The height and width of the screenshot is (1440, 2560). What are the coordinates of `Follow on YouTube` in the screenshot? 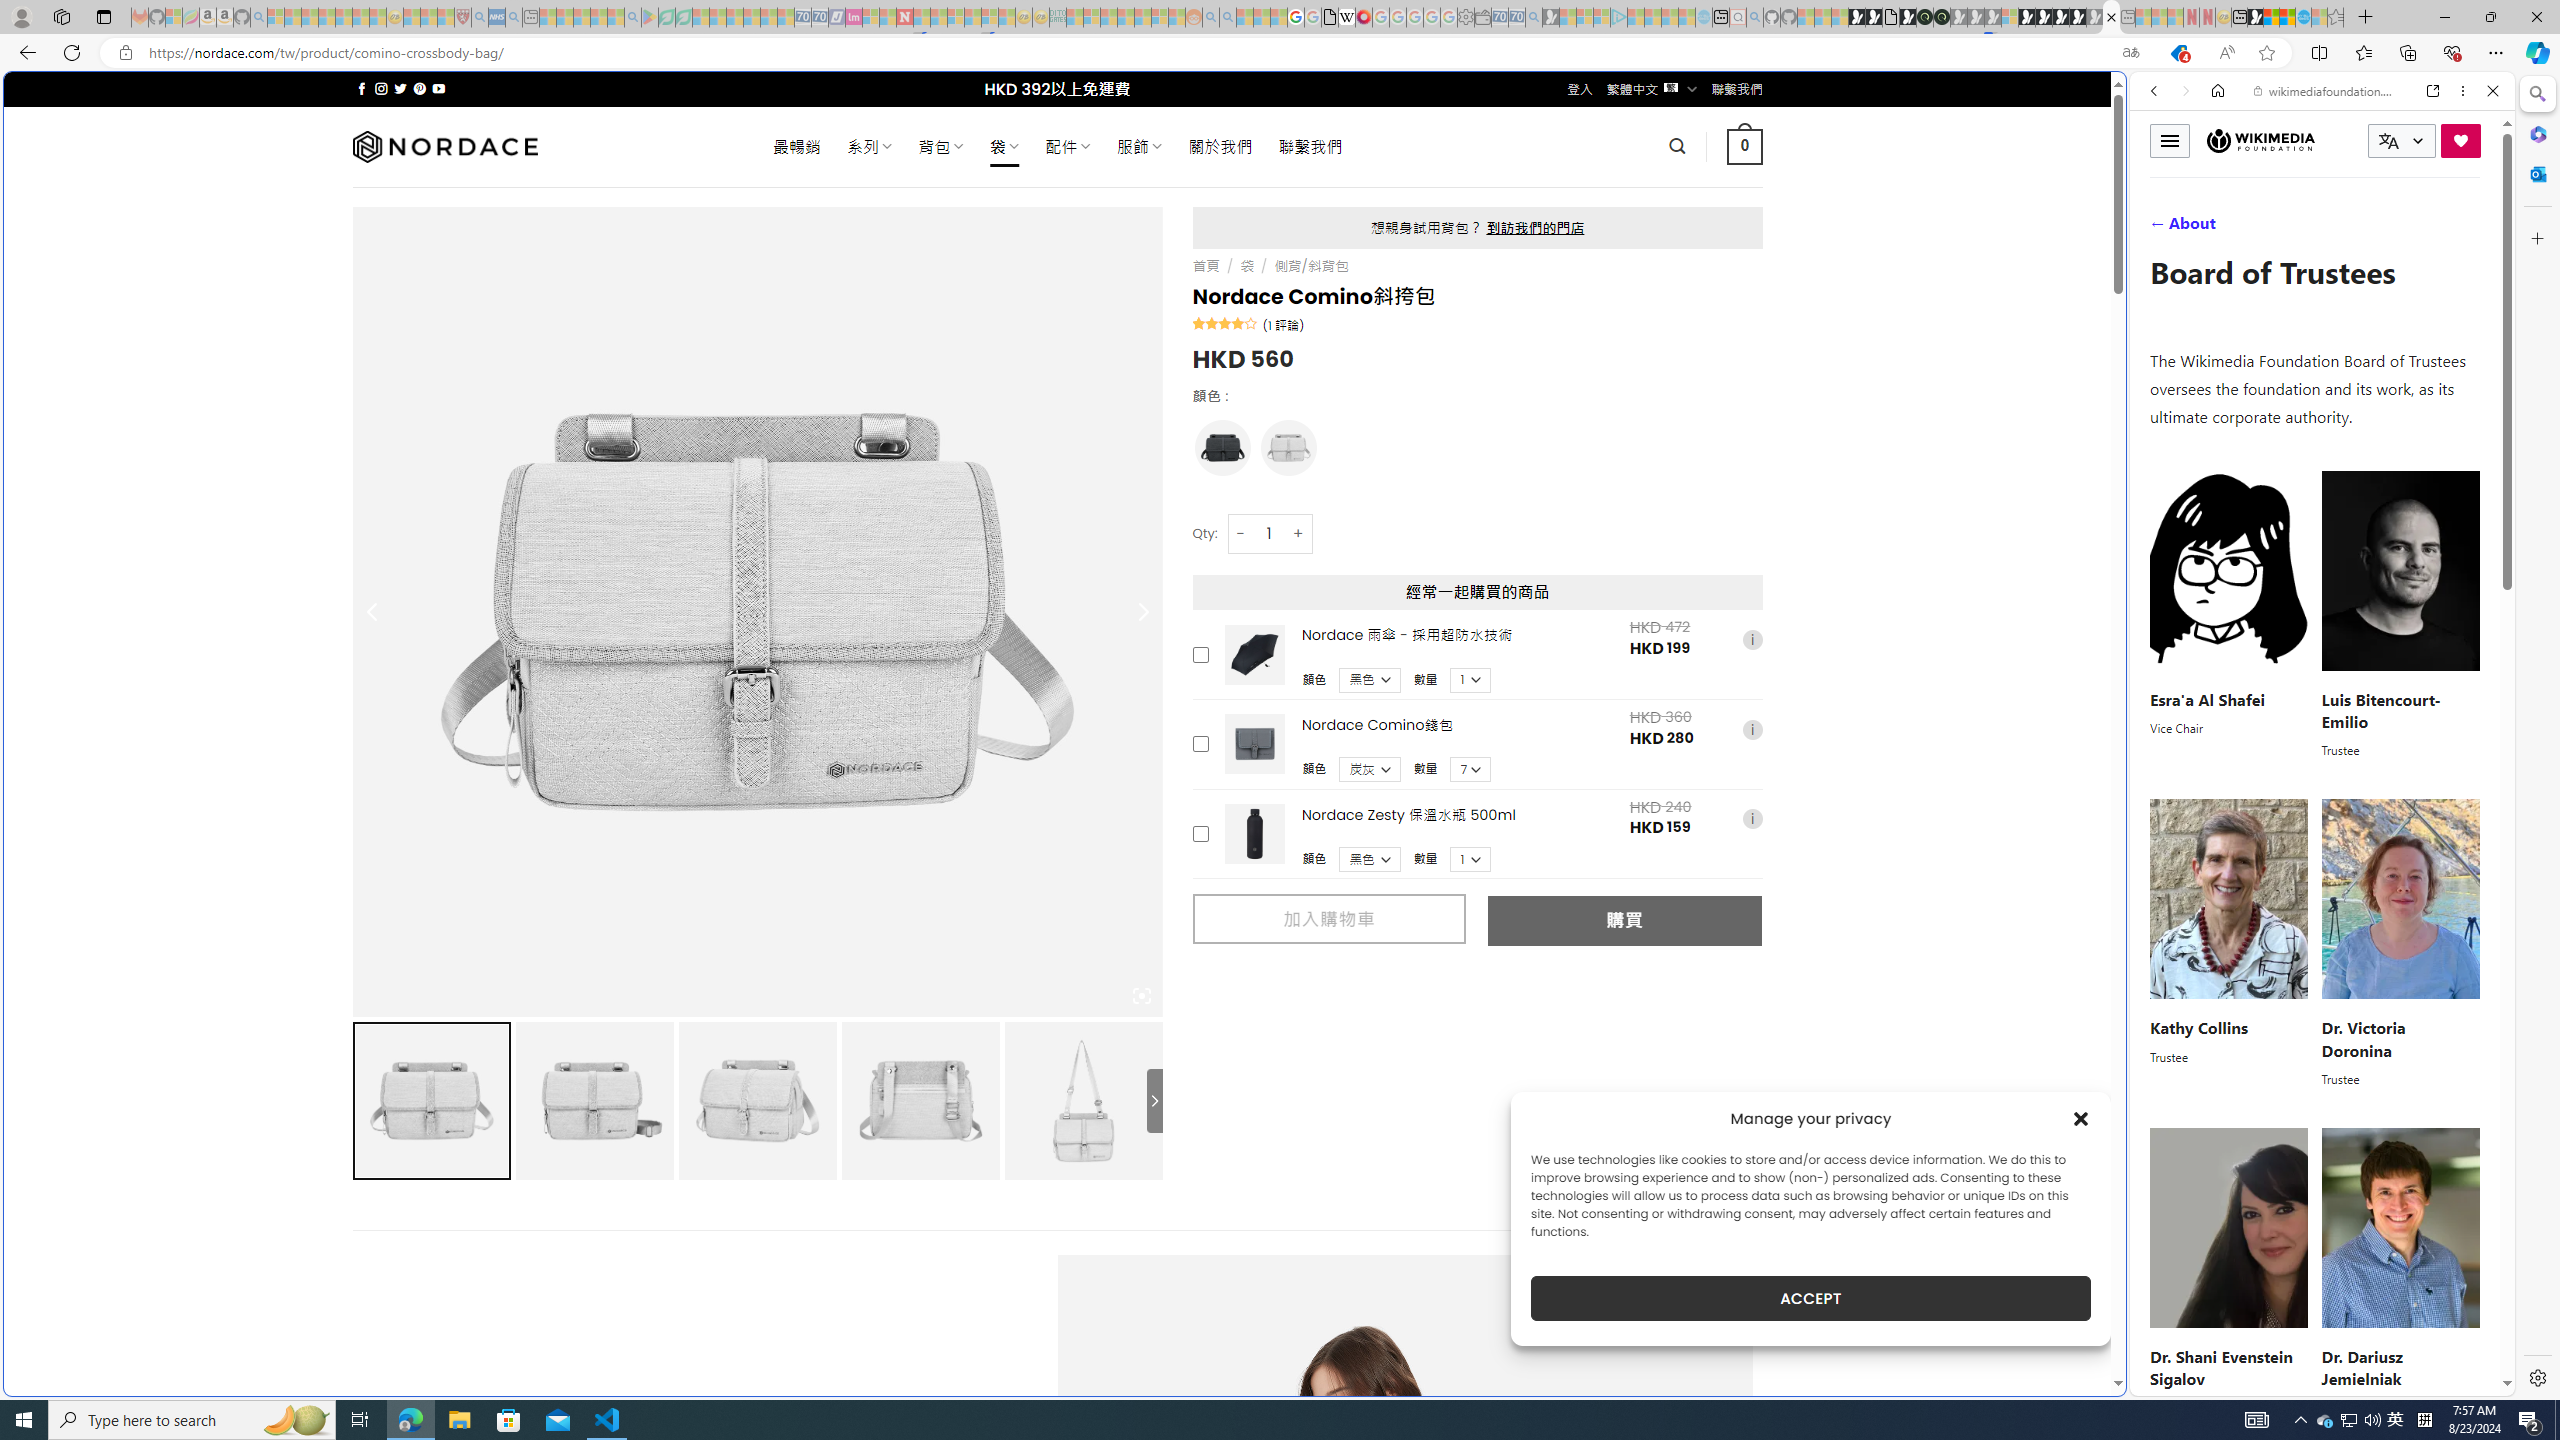 It's located at (438, 88).